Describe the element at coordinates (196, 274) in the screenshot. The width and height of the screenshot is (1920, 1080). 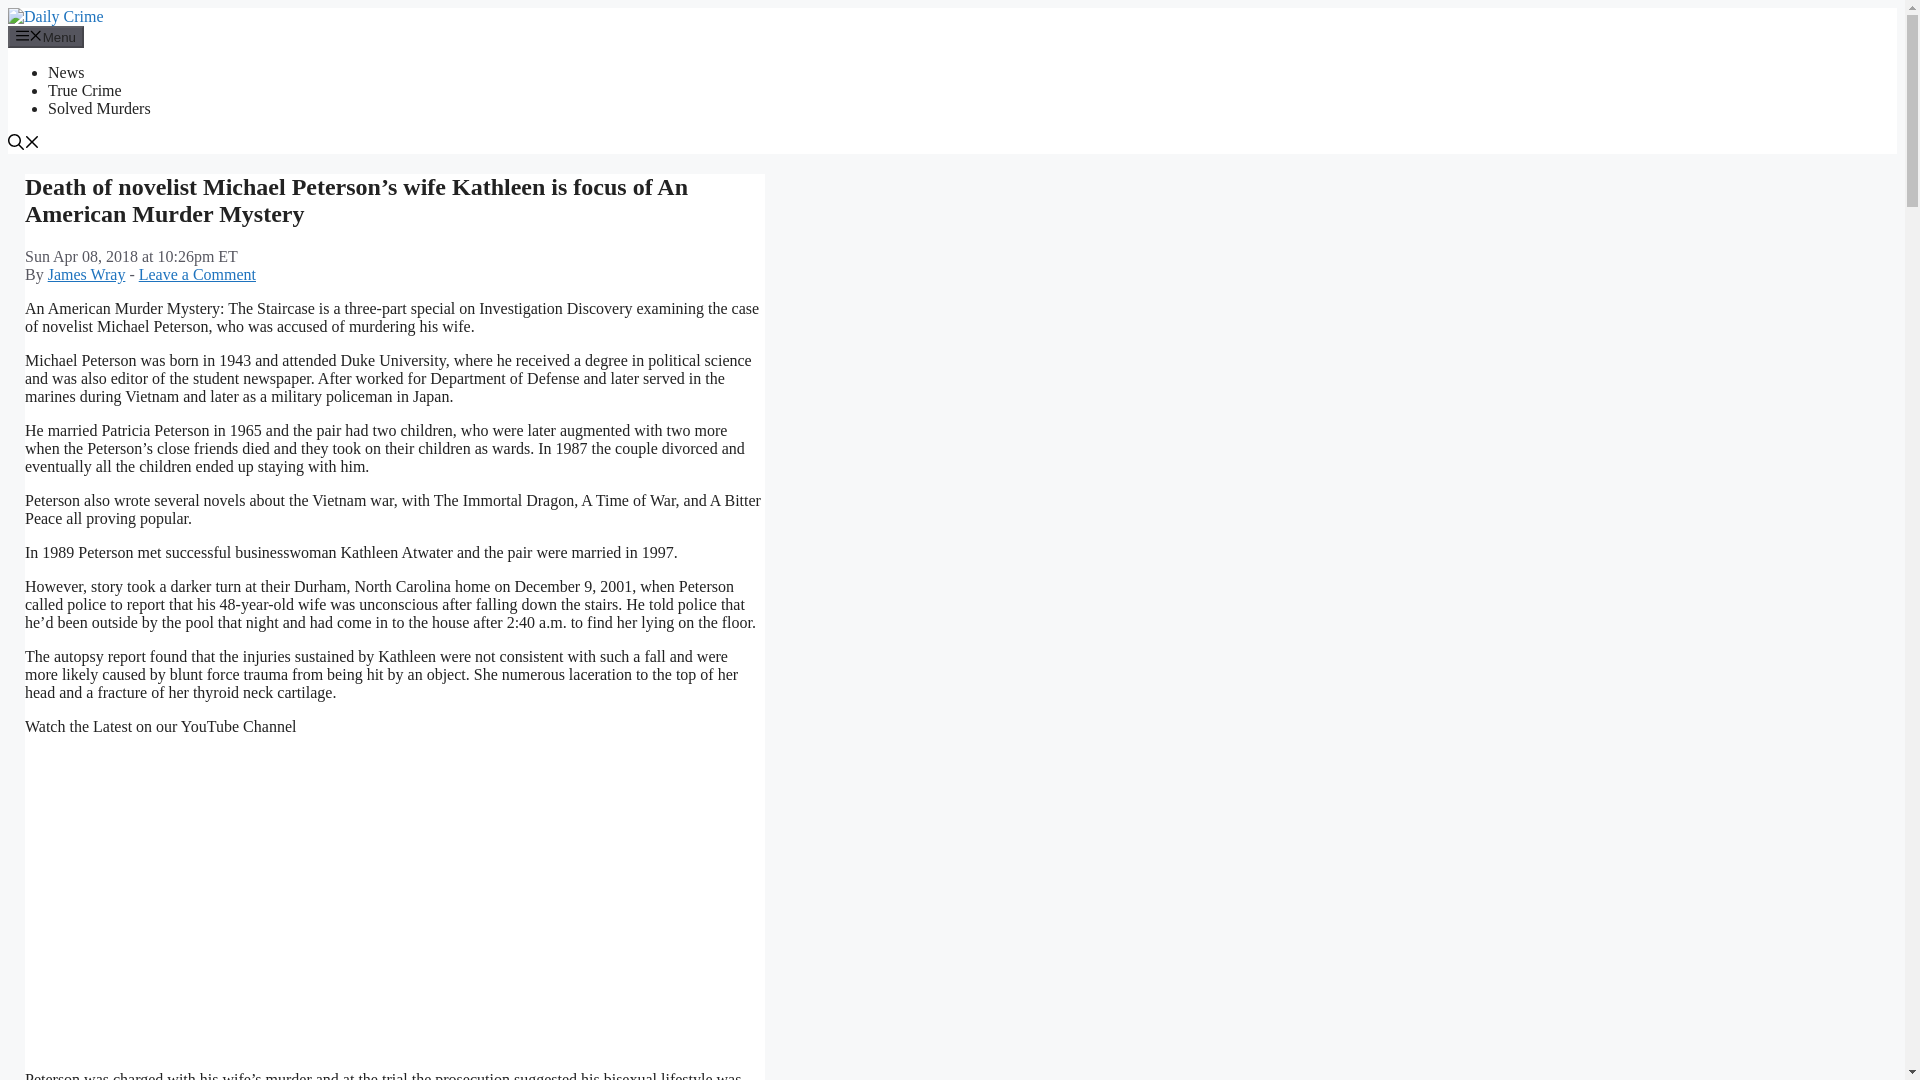
I see `Leave a Comment` at that location.